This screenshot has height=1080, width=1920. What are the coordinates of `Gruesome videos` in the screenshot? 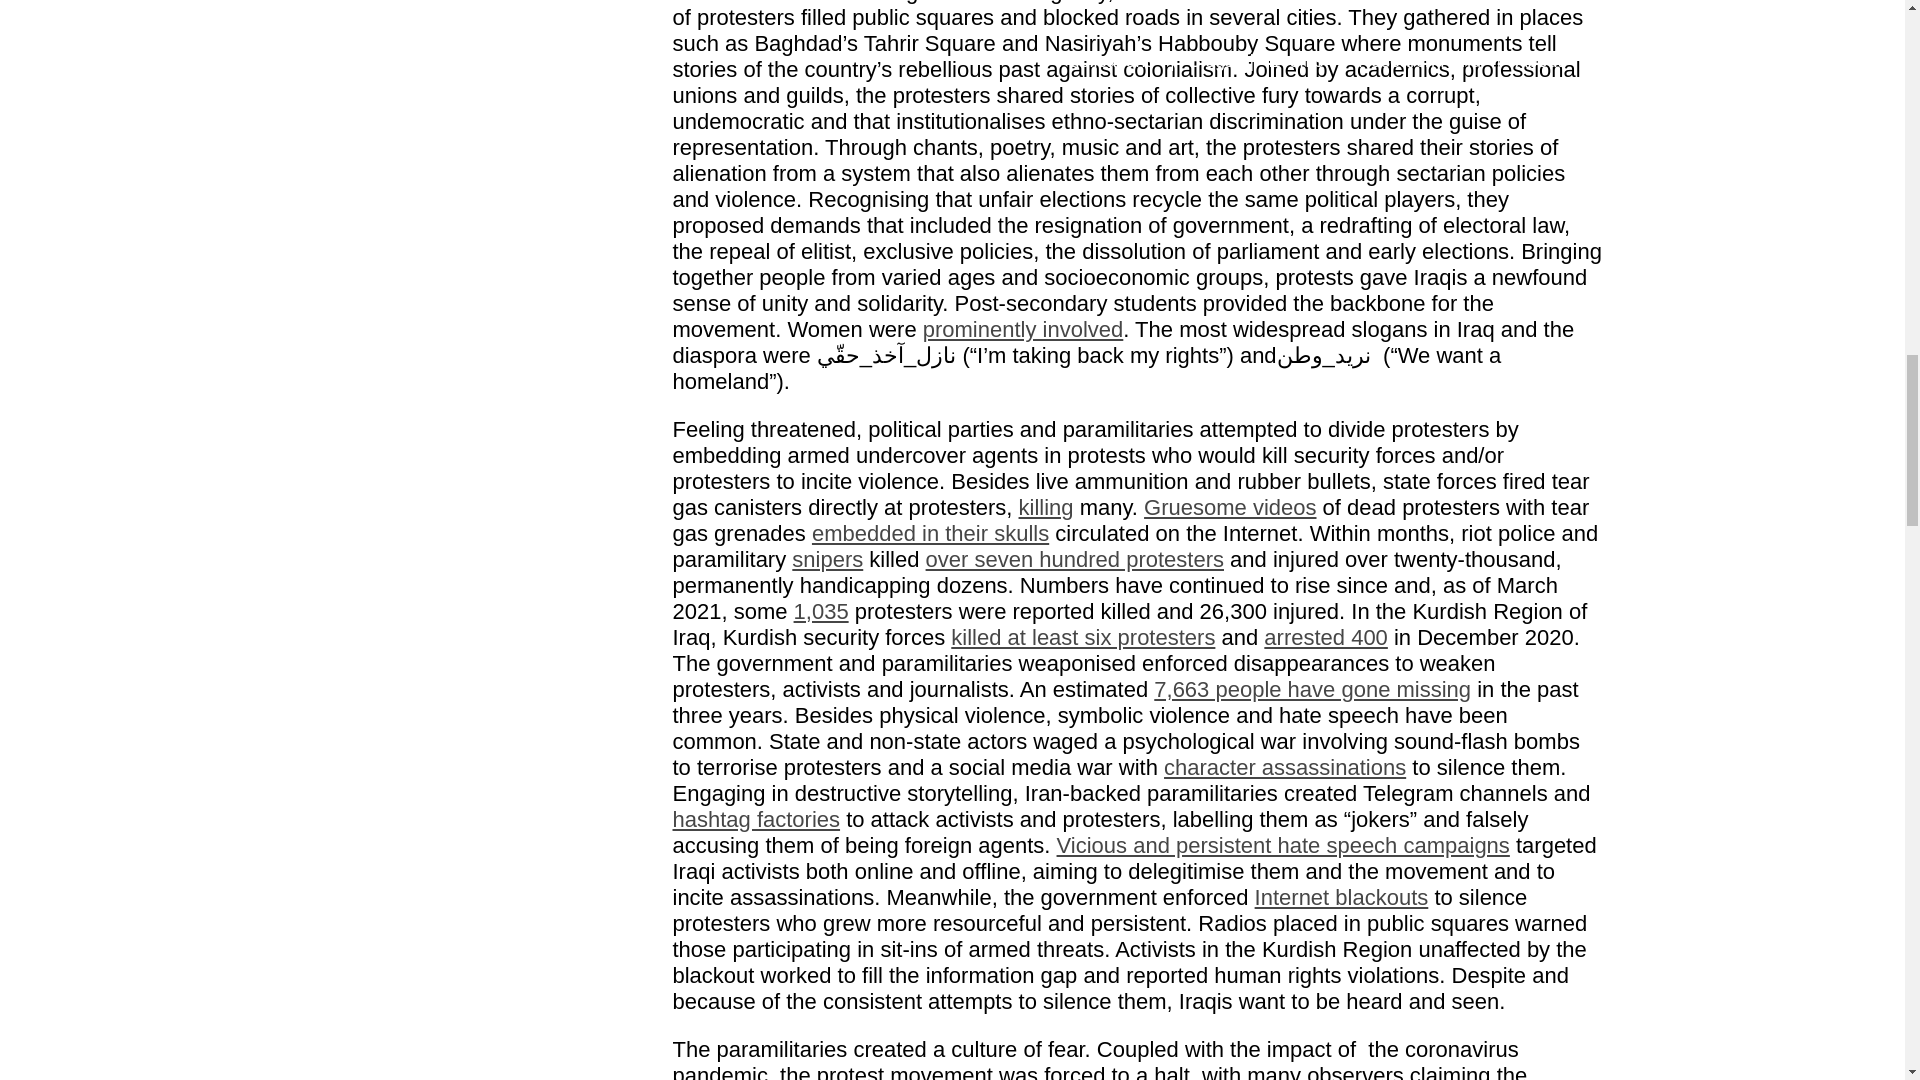 It's located at (1230, 506).